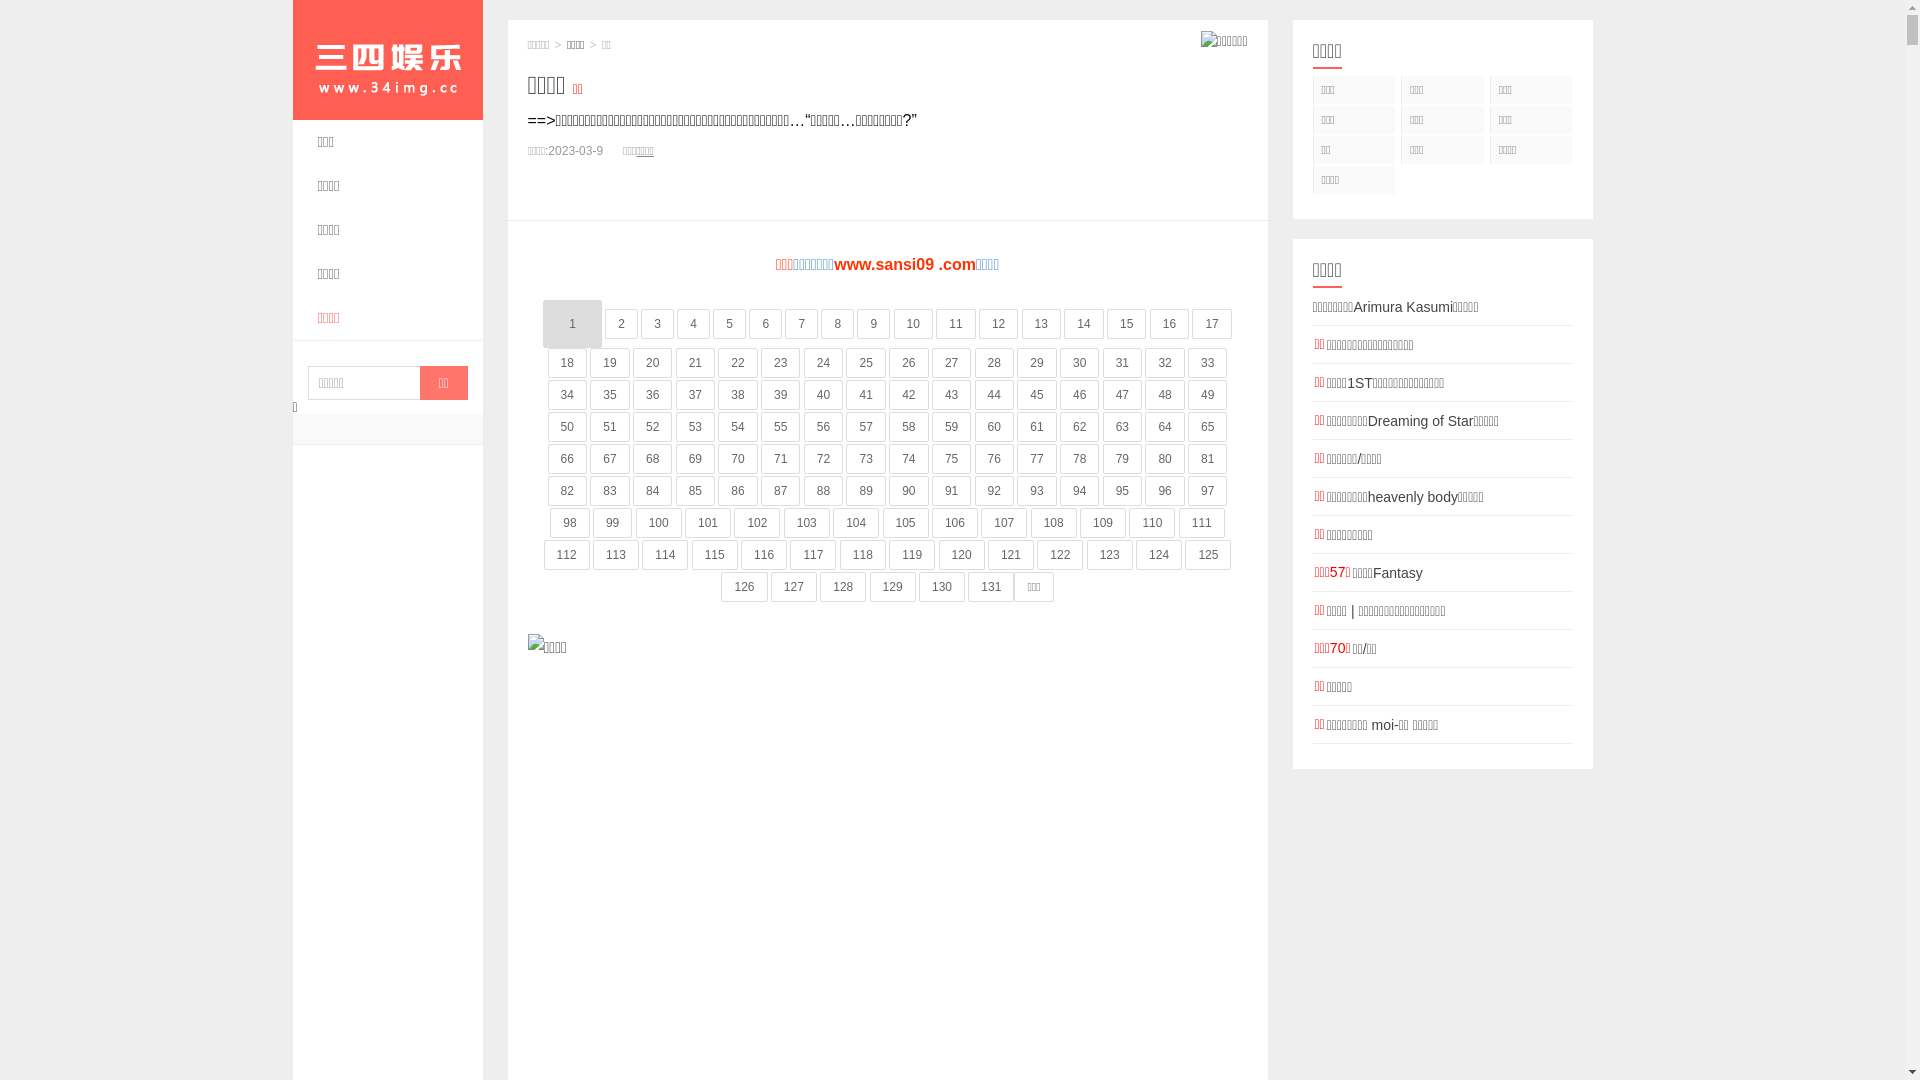 The image size is (1920, 1080). What do you see at coordinates (824, 459) in the screenshot?
I see `72` at bounding box center [824, 459].